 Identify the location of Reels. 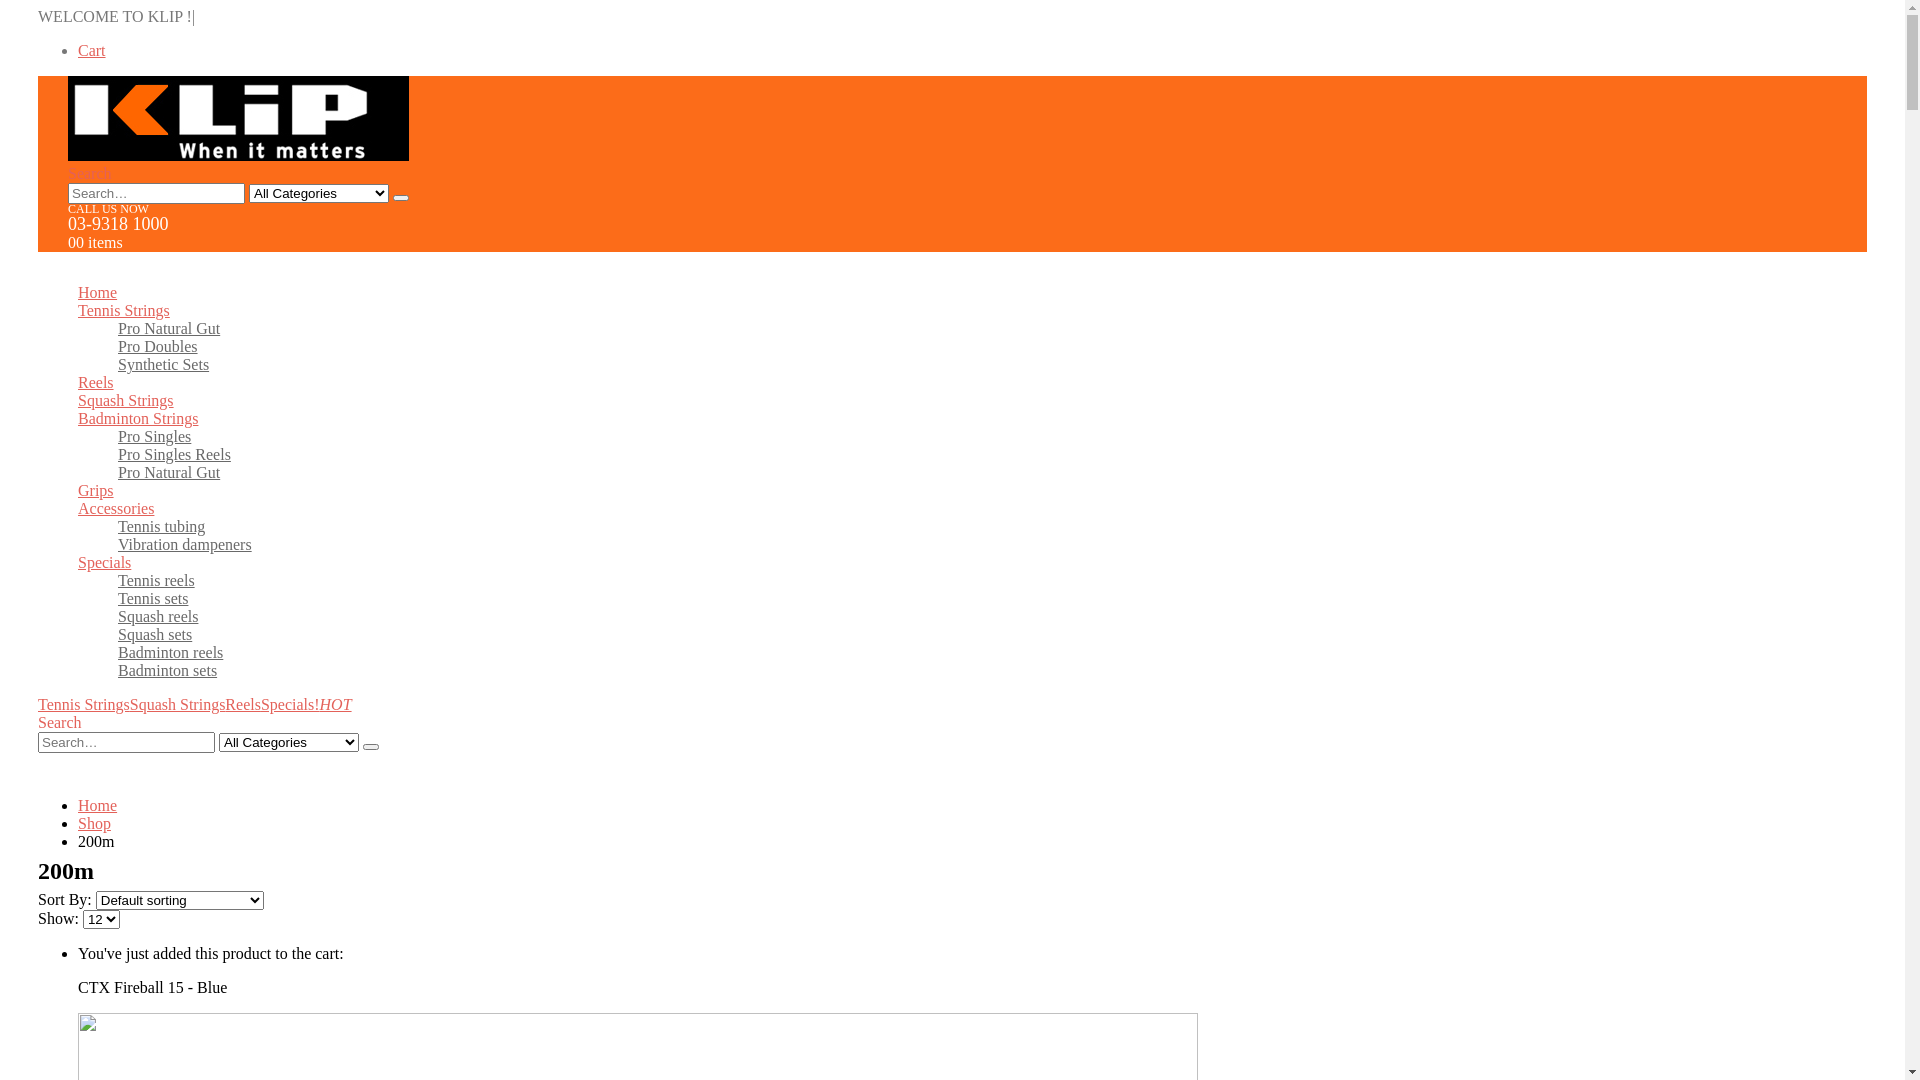
(243, 704).